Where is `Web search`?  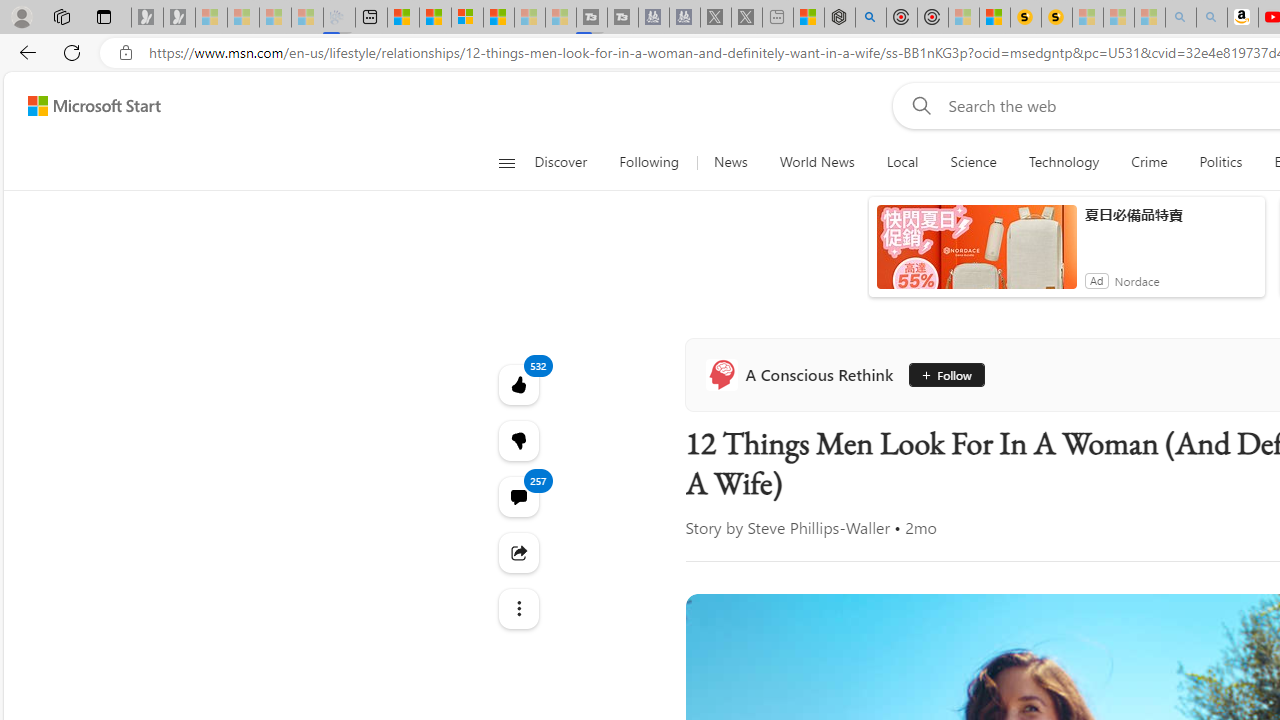
Web search is located at coordinates (918, 105).